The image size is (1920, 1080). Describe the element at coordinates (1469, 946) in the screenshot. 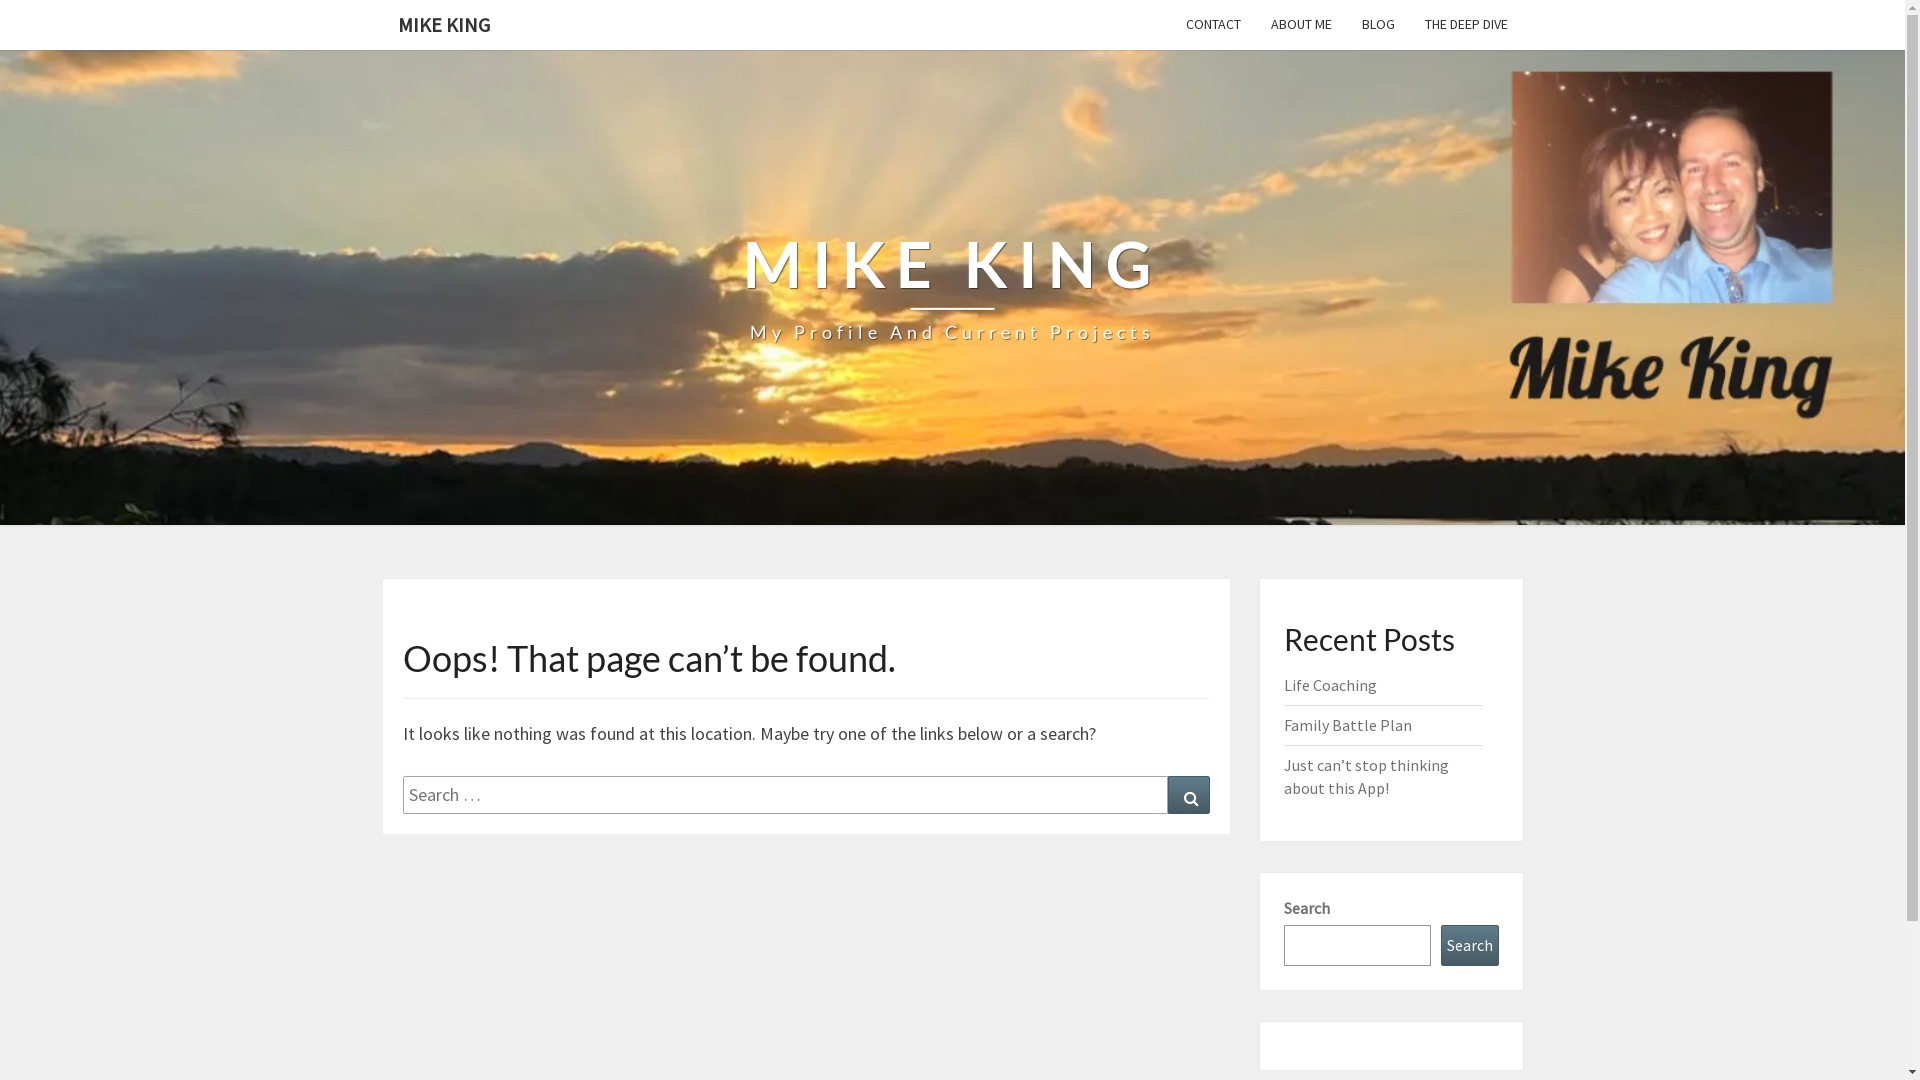

I see `Search` at that location.